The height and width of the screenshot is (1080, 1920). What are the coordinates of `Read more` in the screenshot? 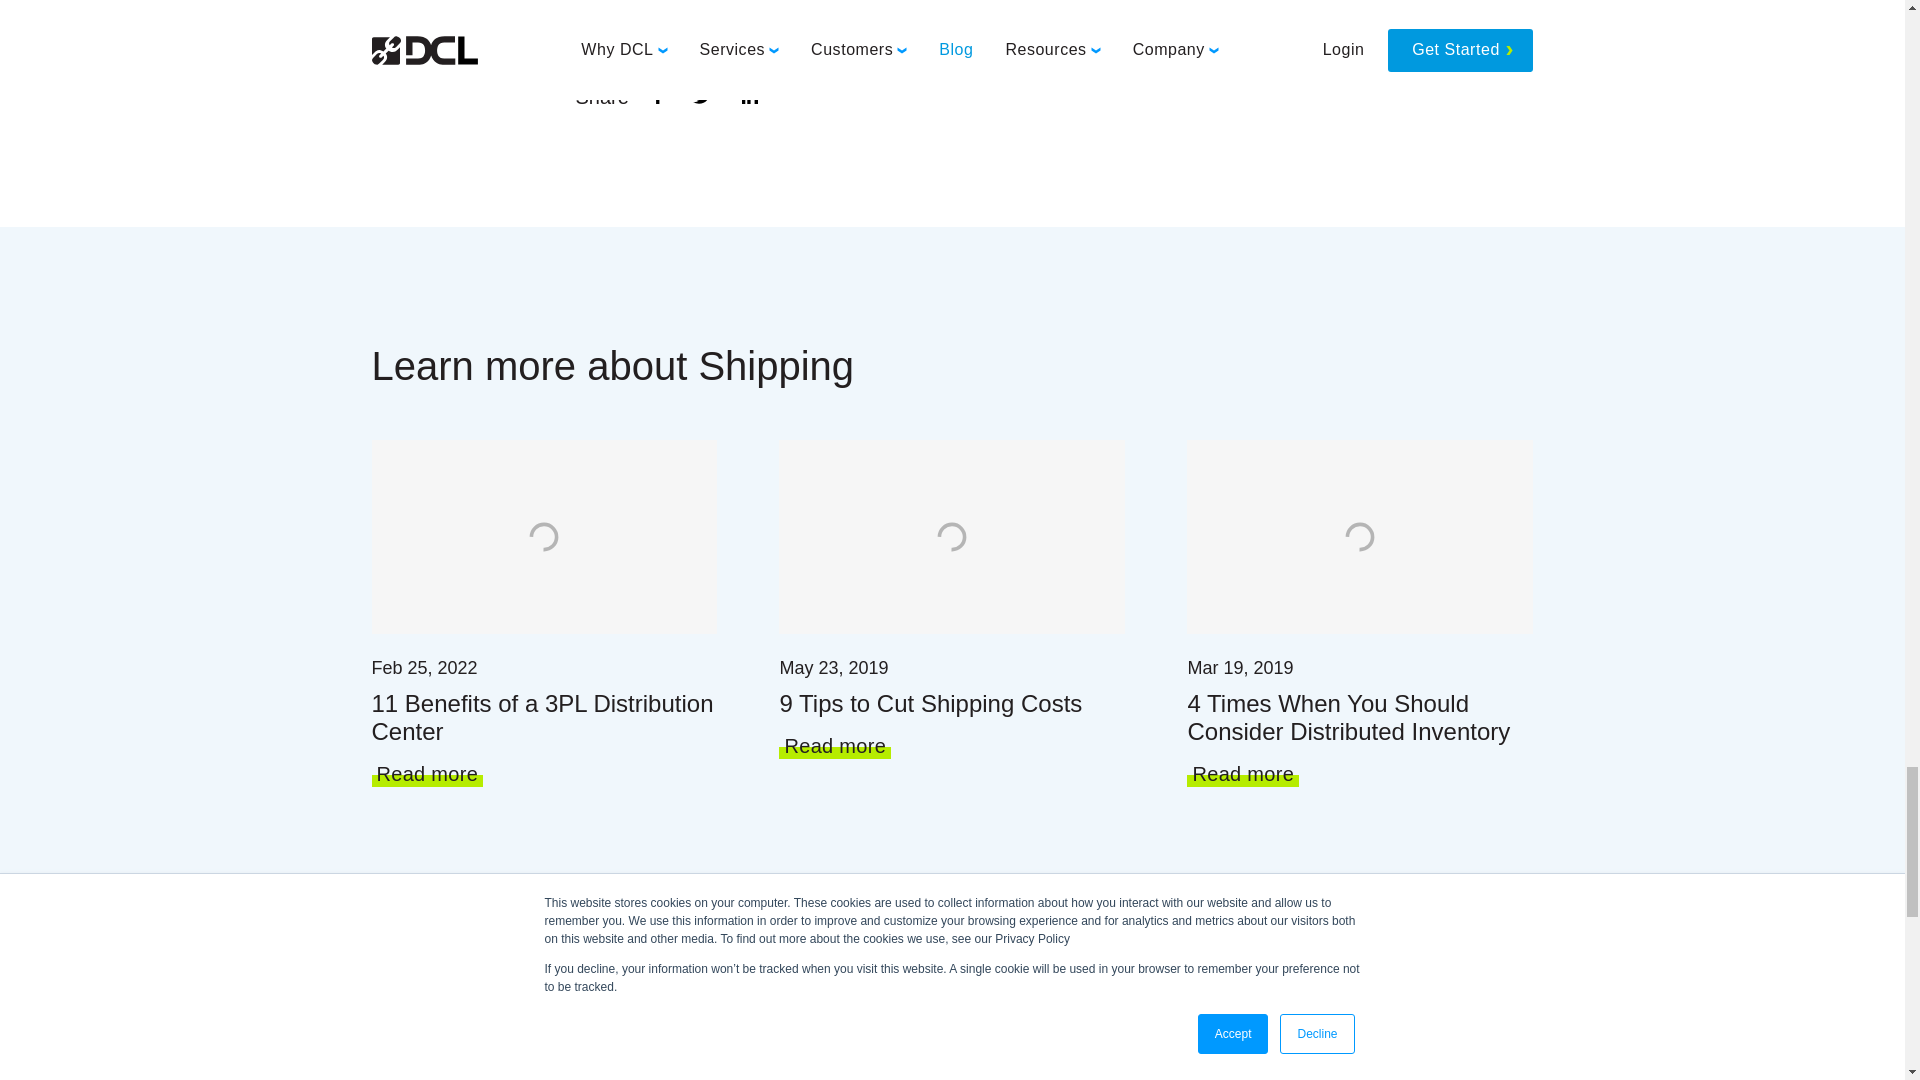 It's located at (834, 747).